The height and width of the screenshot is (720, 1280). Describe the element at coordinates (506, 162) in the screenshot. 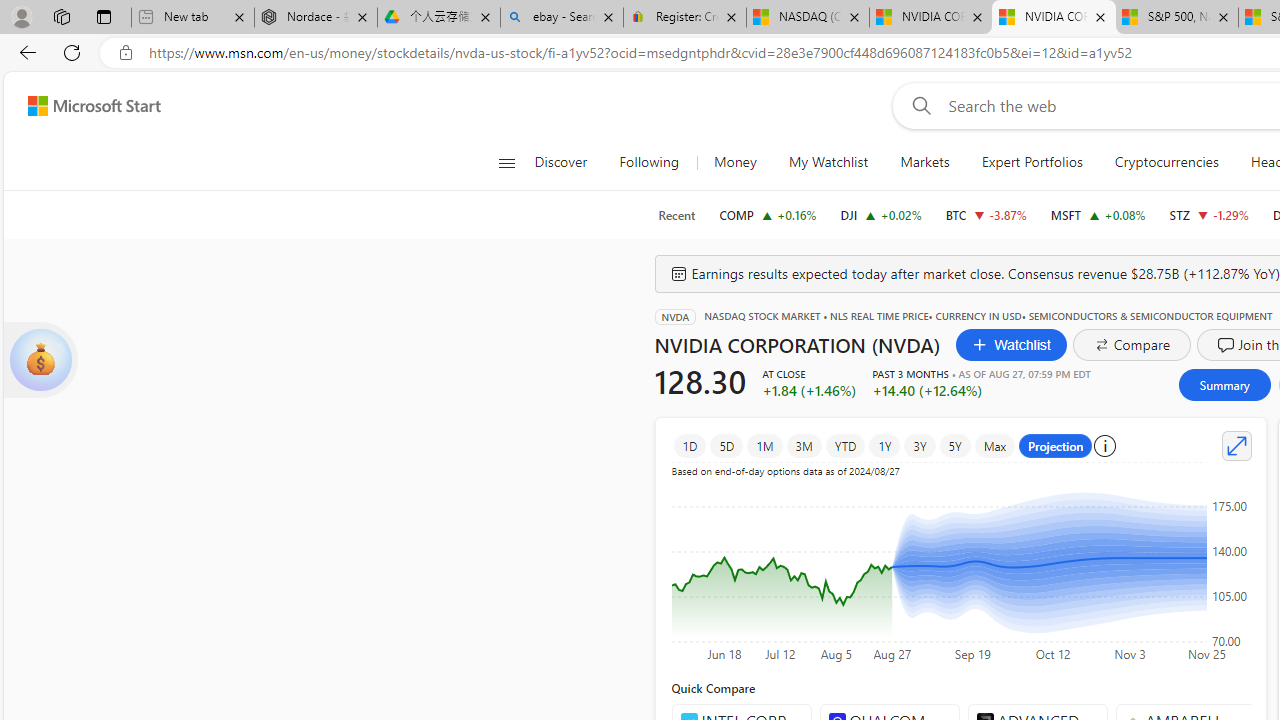

I see `Open navigation menu` at that location.